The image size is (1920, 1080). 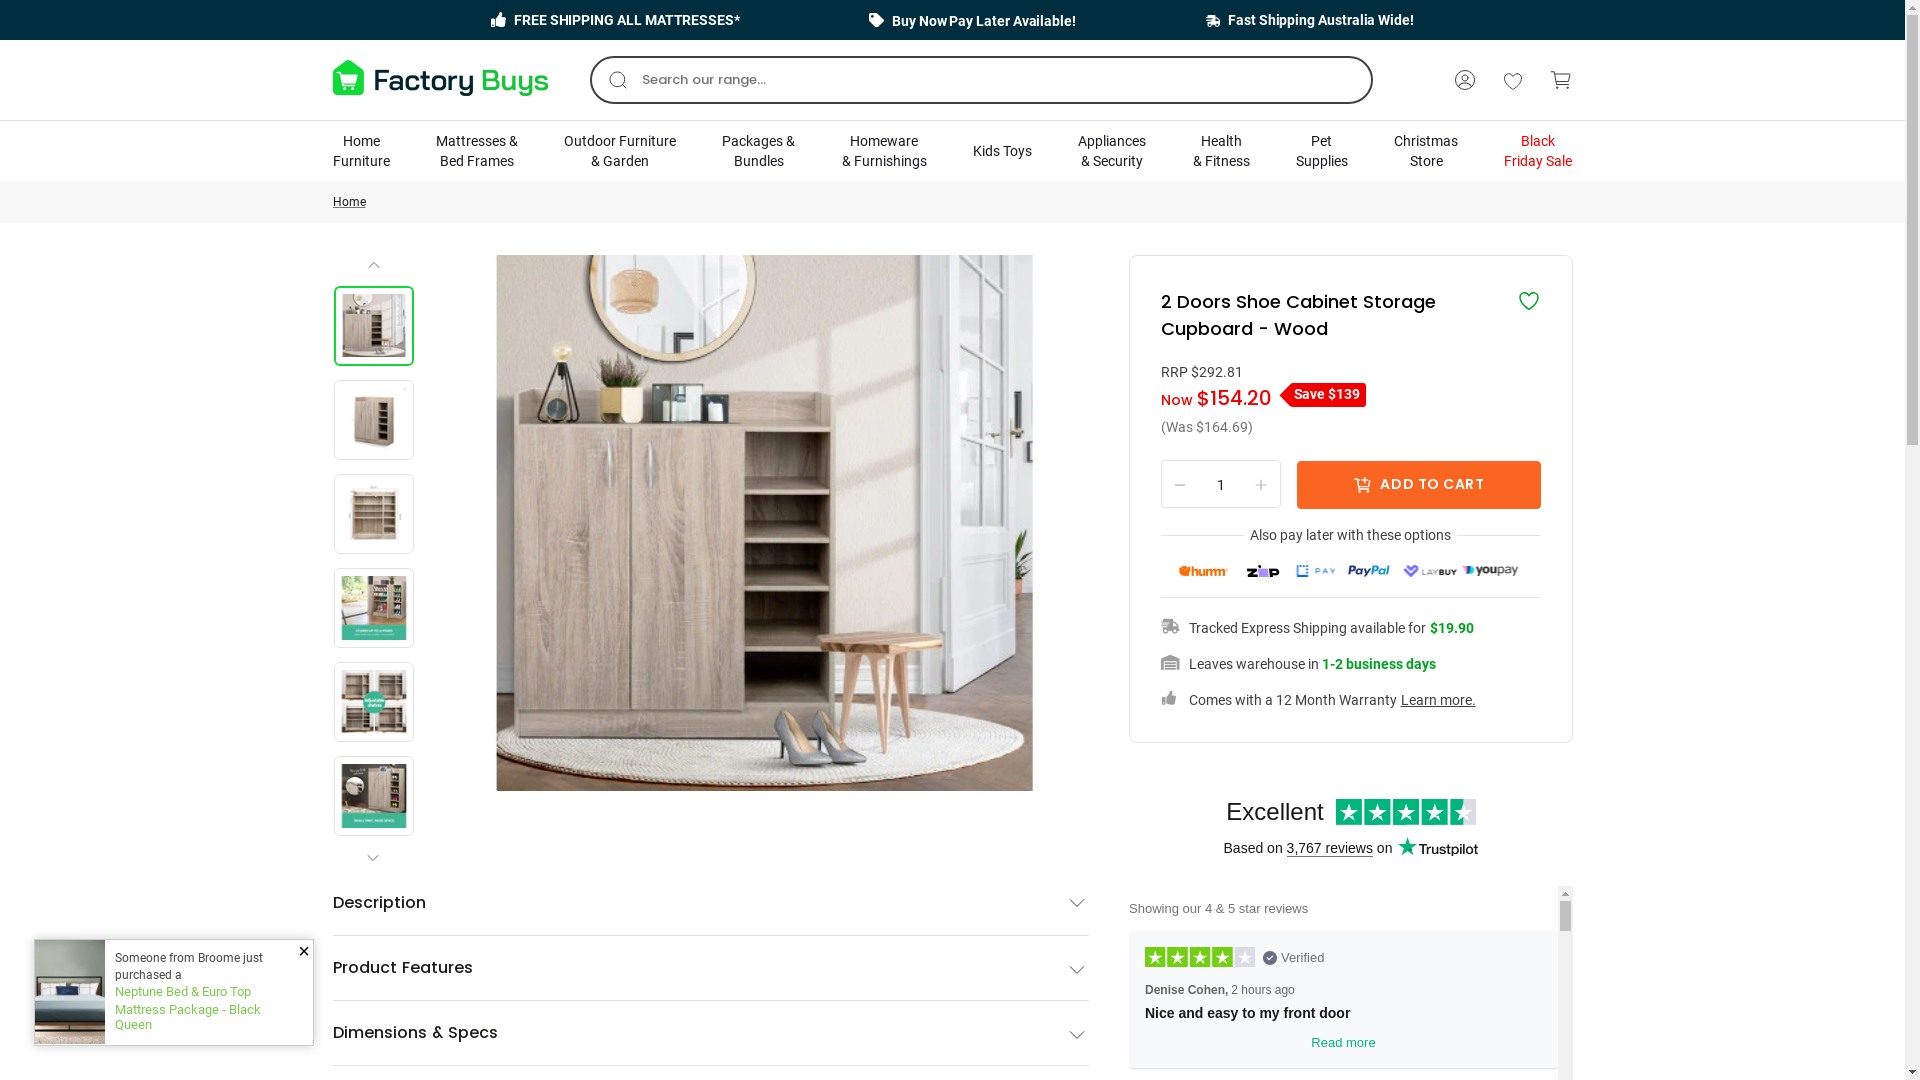 I want to click on Kids Toys, so click(x=1002, y=151).